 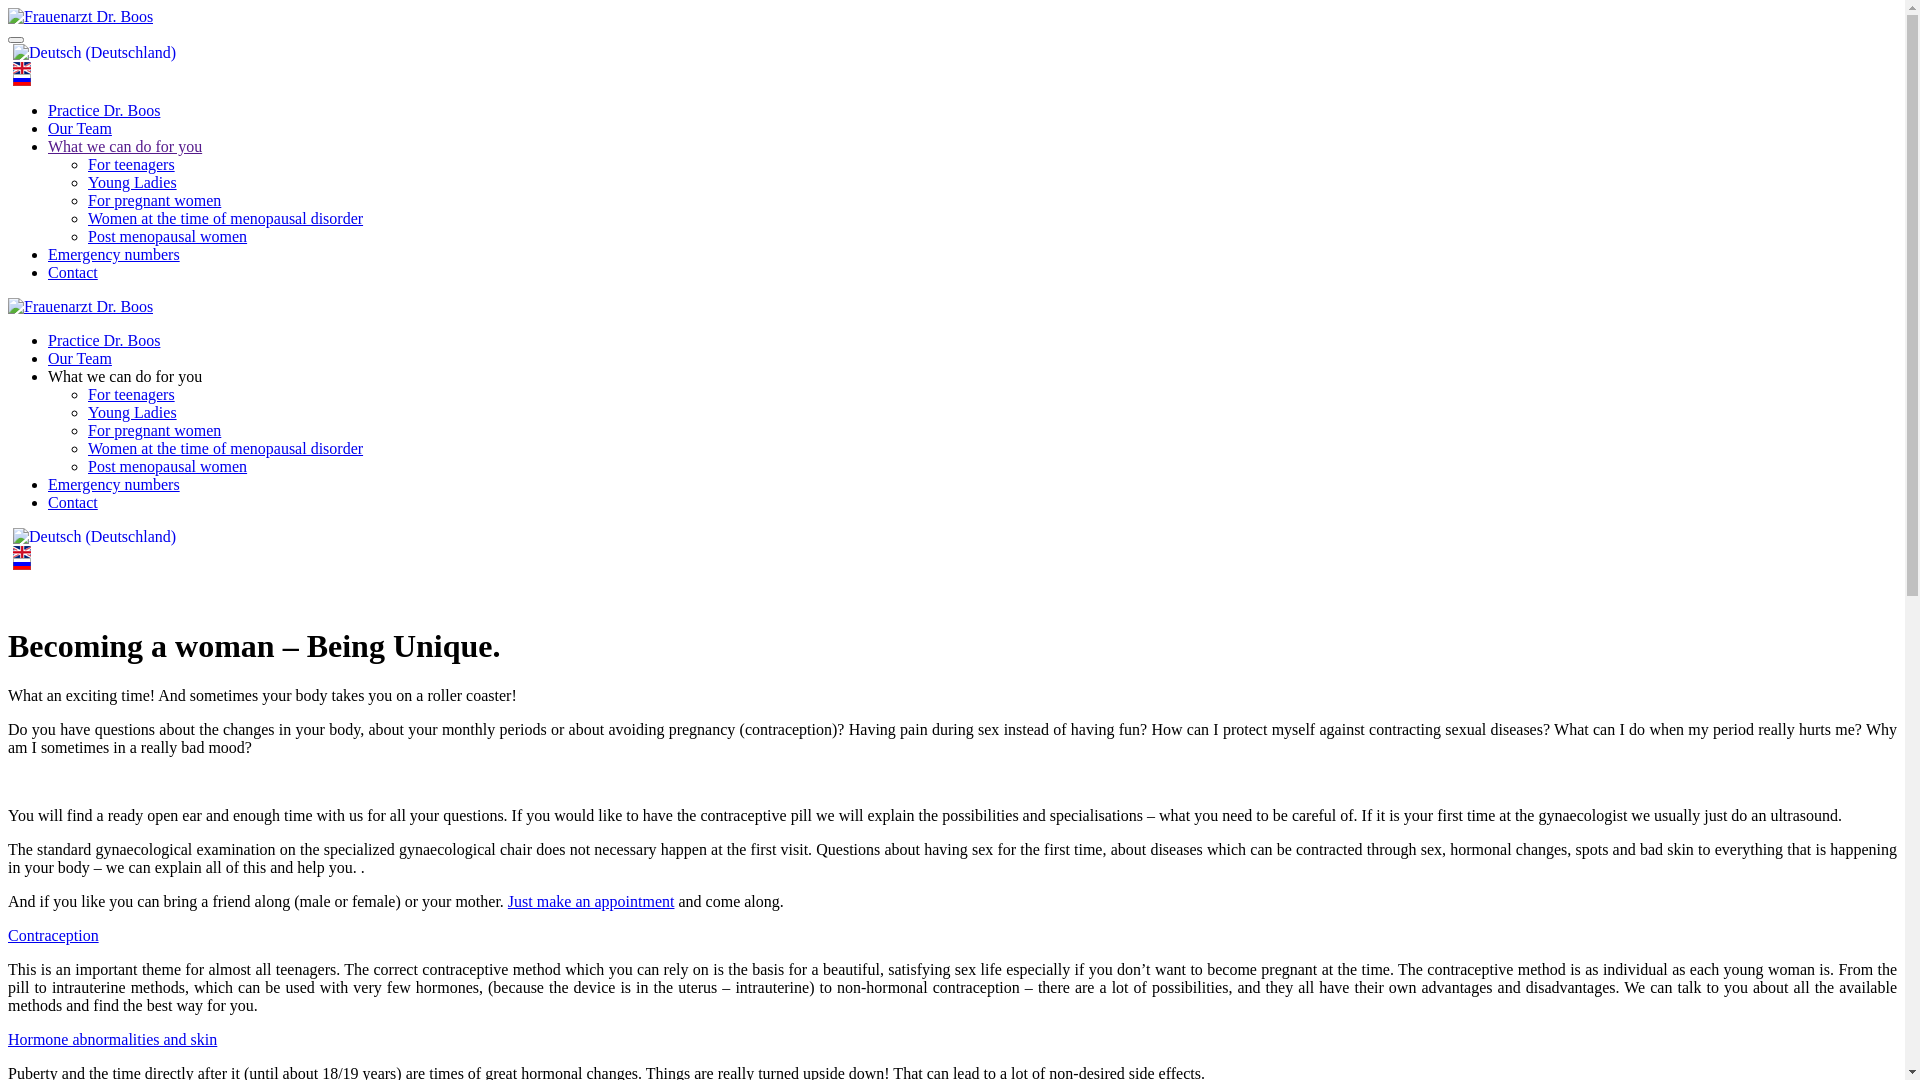 I want to click on What we can do for you, so click(x=125, y=146).